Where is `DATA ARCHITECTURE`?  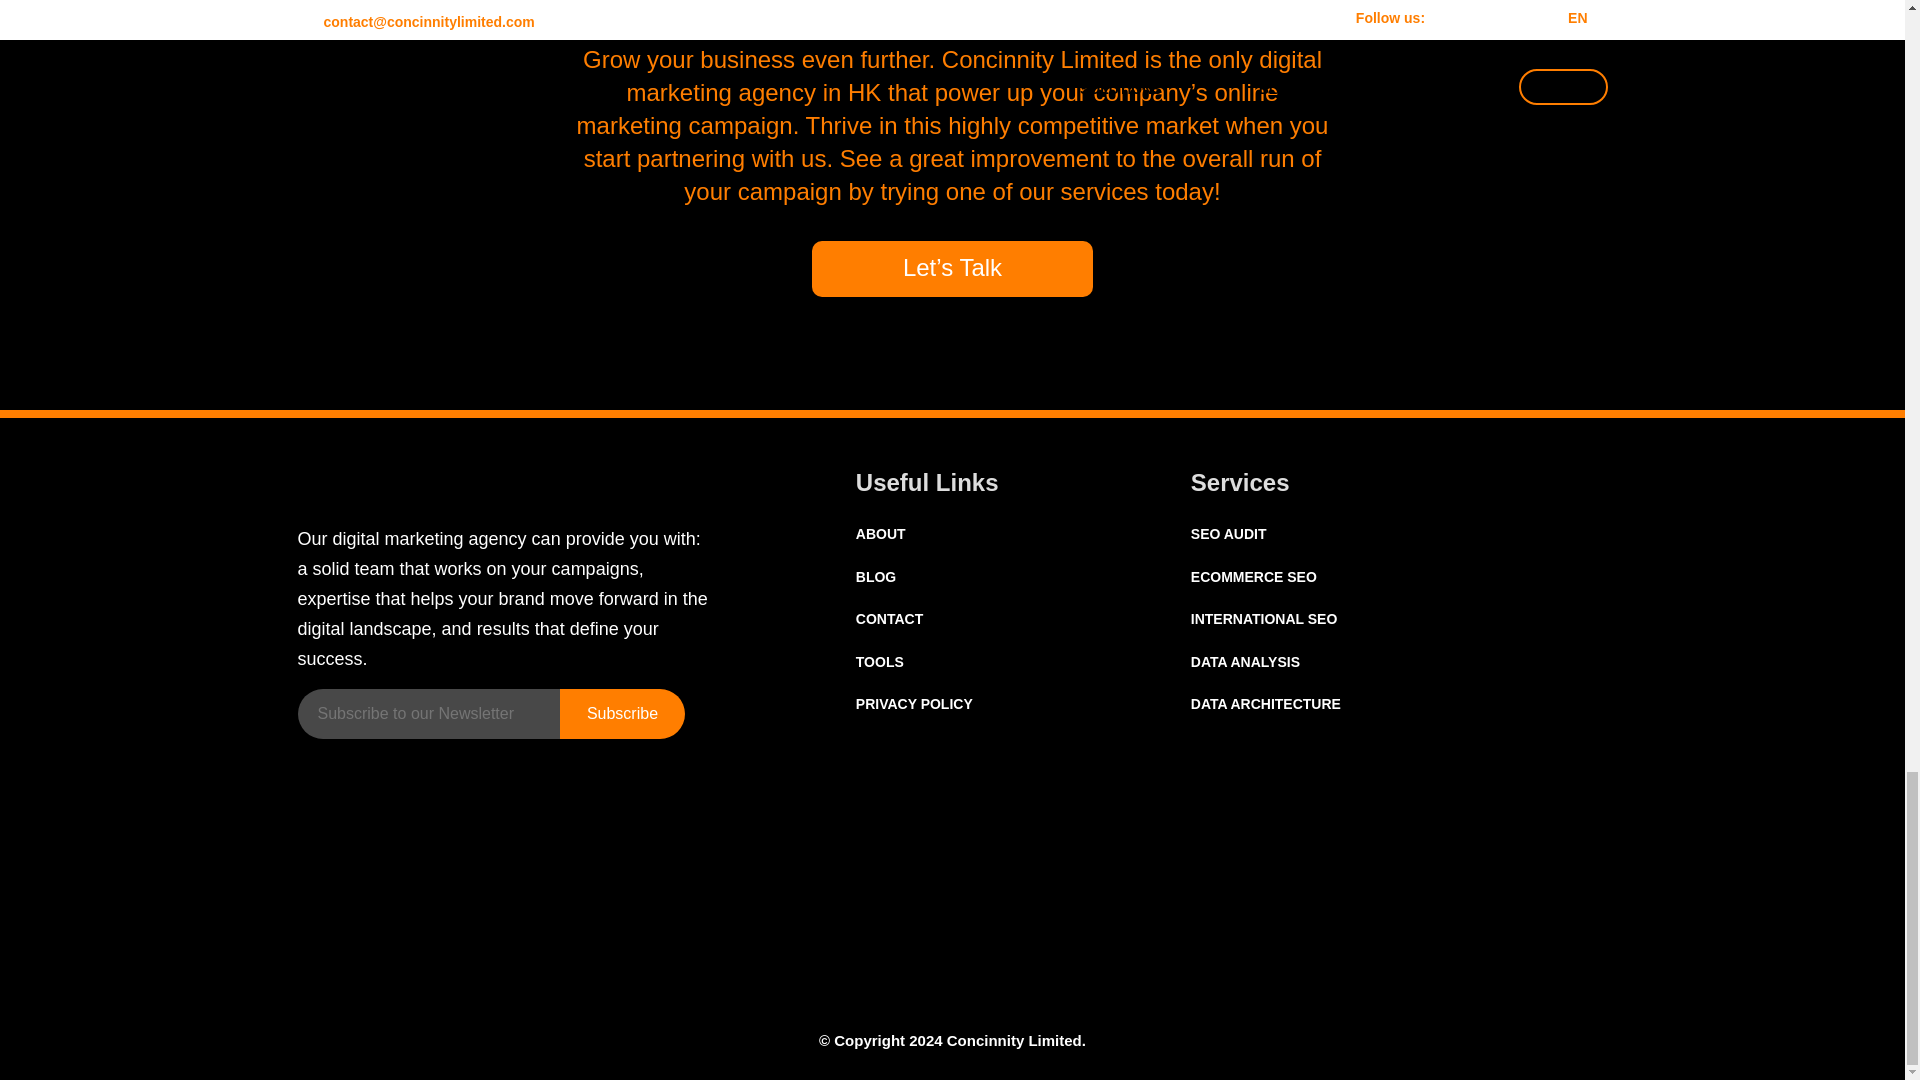 DATA ARCHITECTURE is located at coordinates (1265, 703).